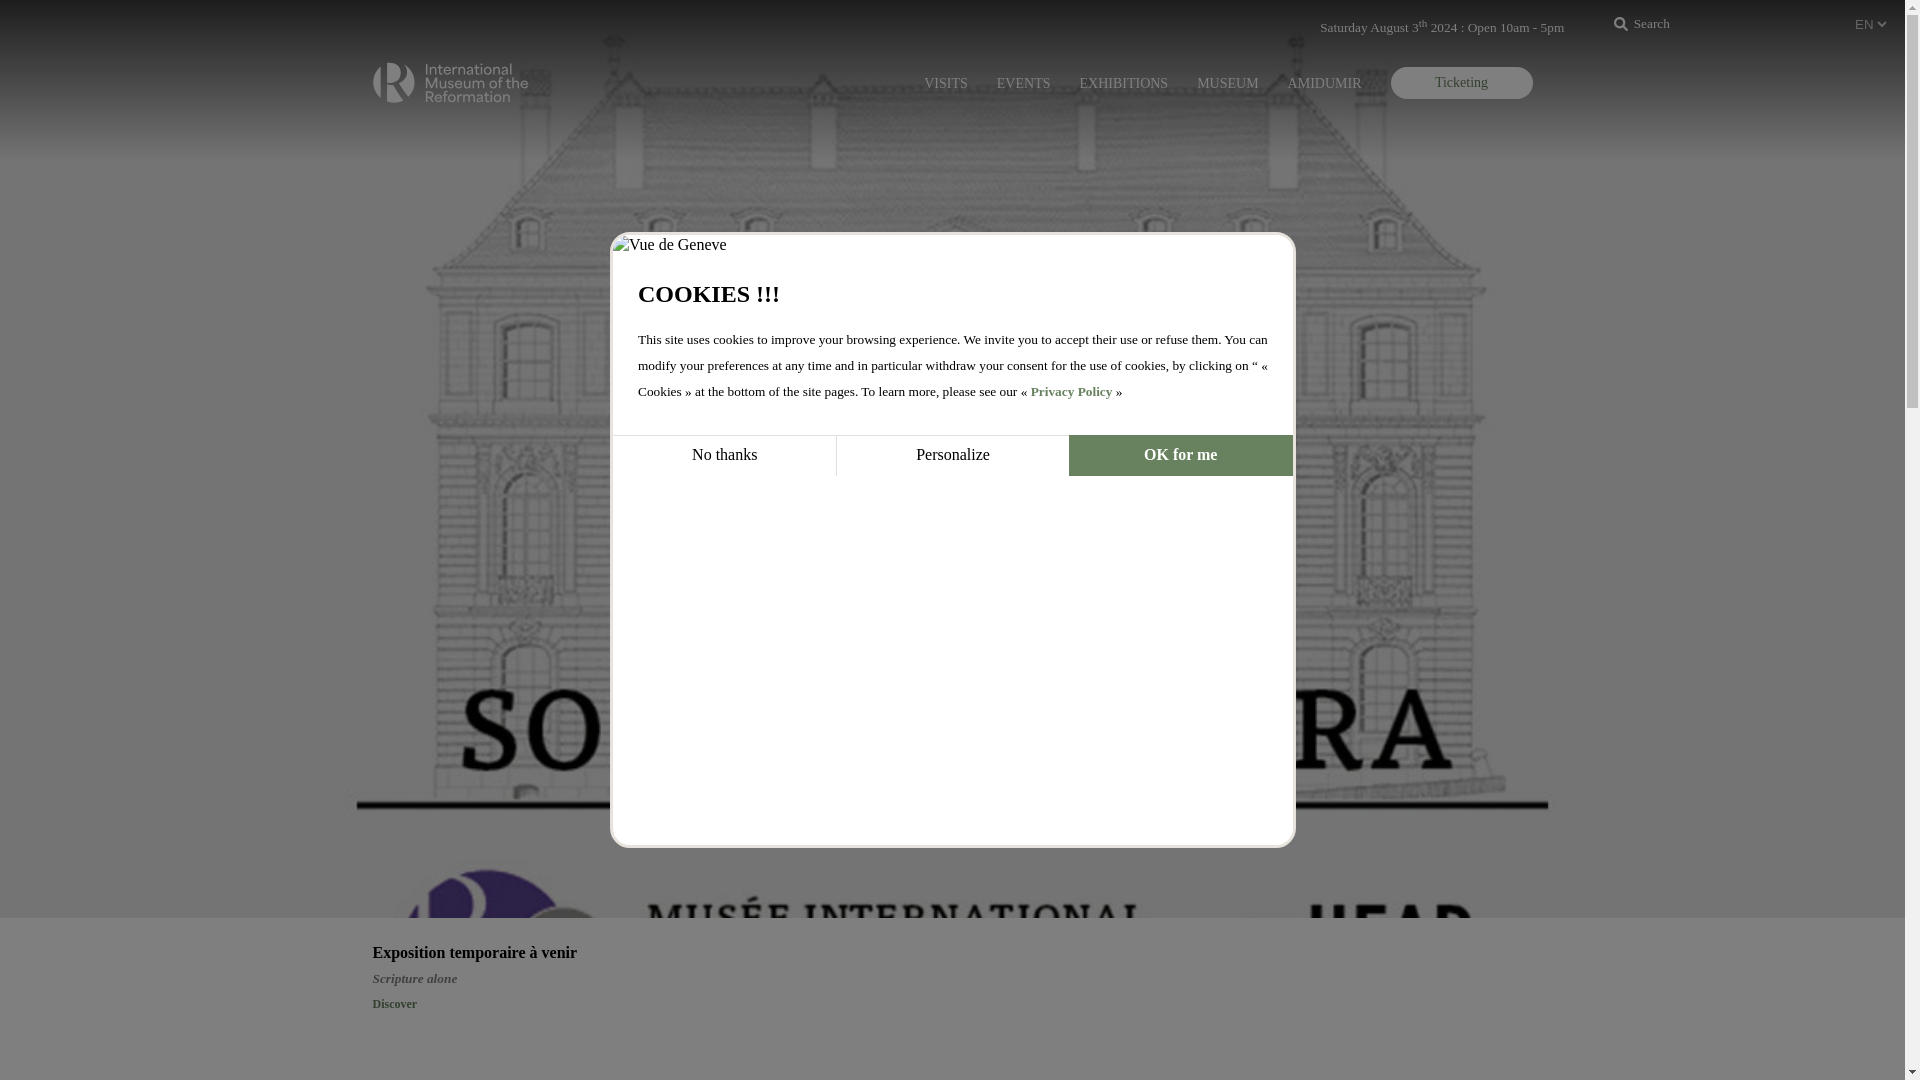 The width and height of the screenshot is (1920, 1080). What do you see at coordinates (1226, 83) in the screenshot?
I see `MUSEUM` at bounding box center [1226, 83].